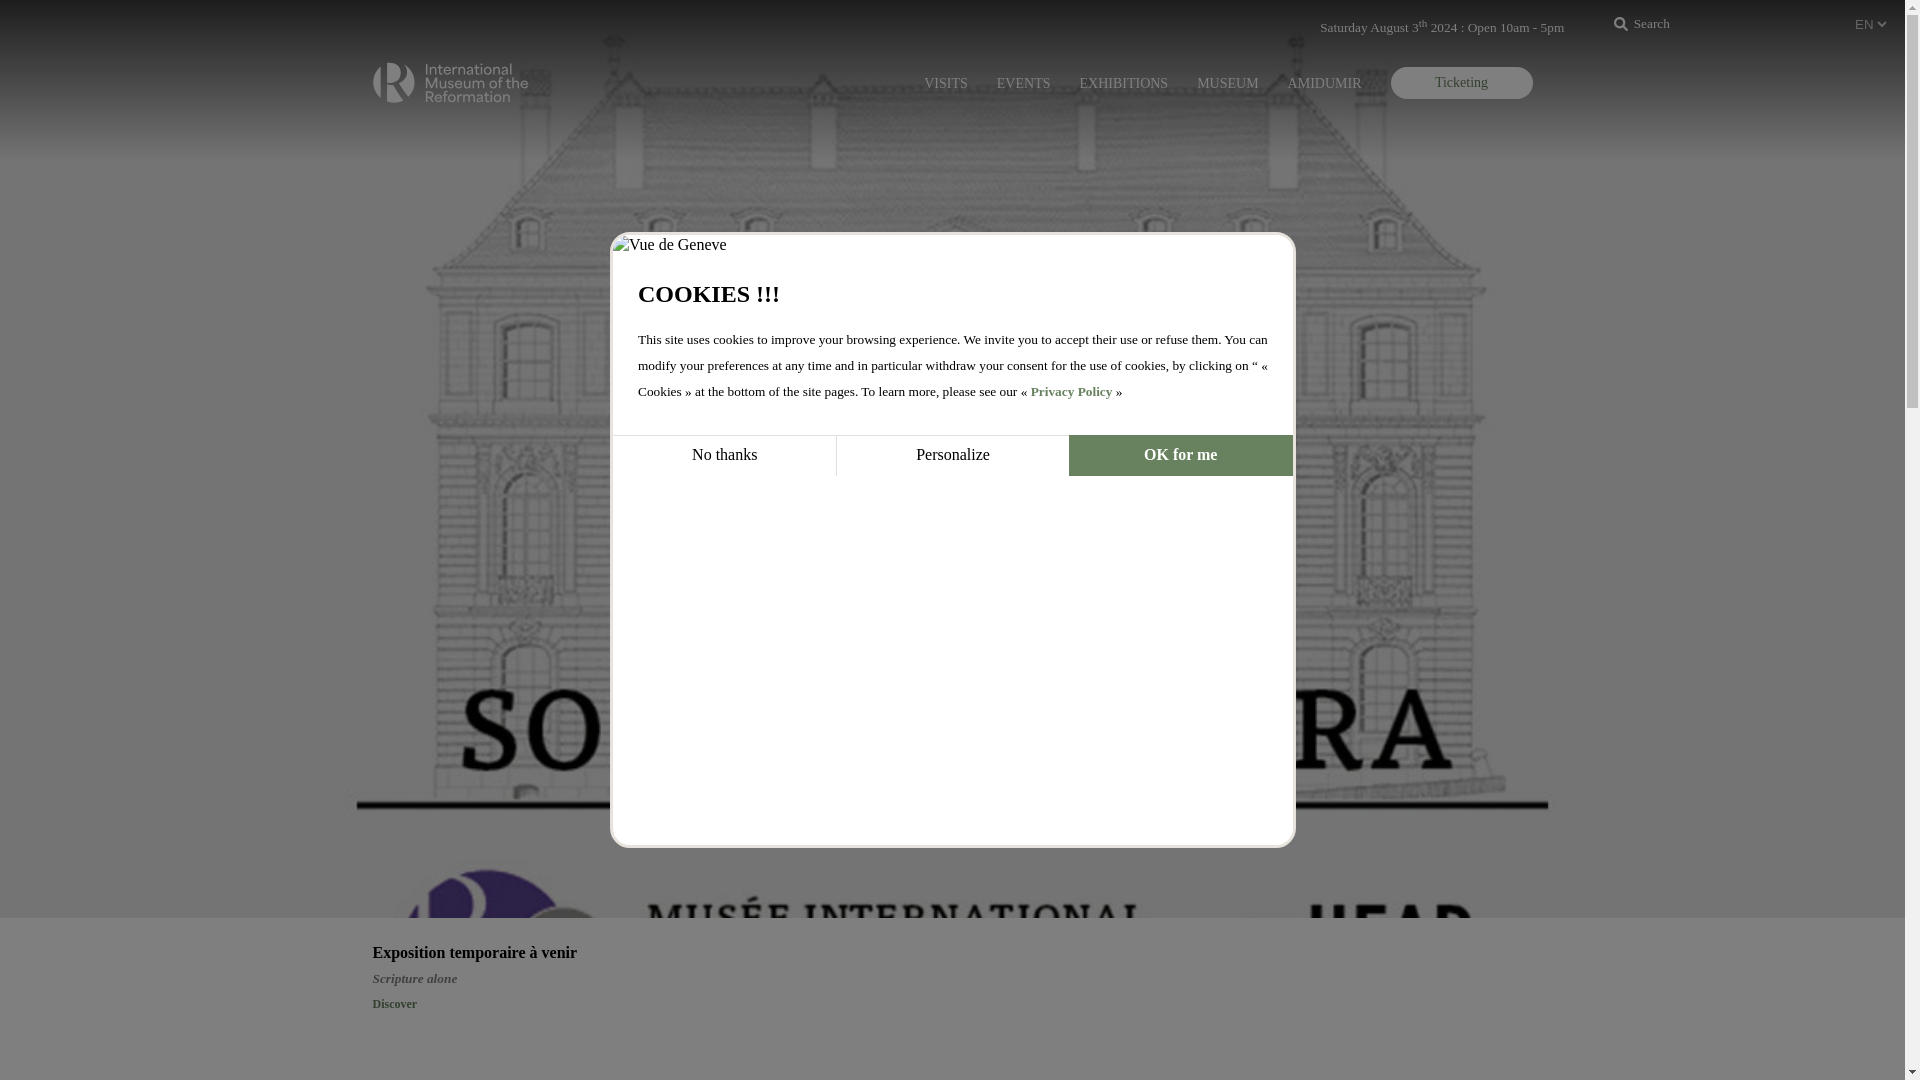 The width and height of the screenshot is (1920, 1080). What do you see at coordinates (1226, 83) in the screenshot?
I see `MUSEUM` at bounding box center [1226, 83].